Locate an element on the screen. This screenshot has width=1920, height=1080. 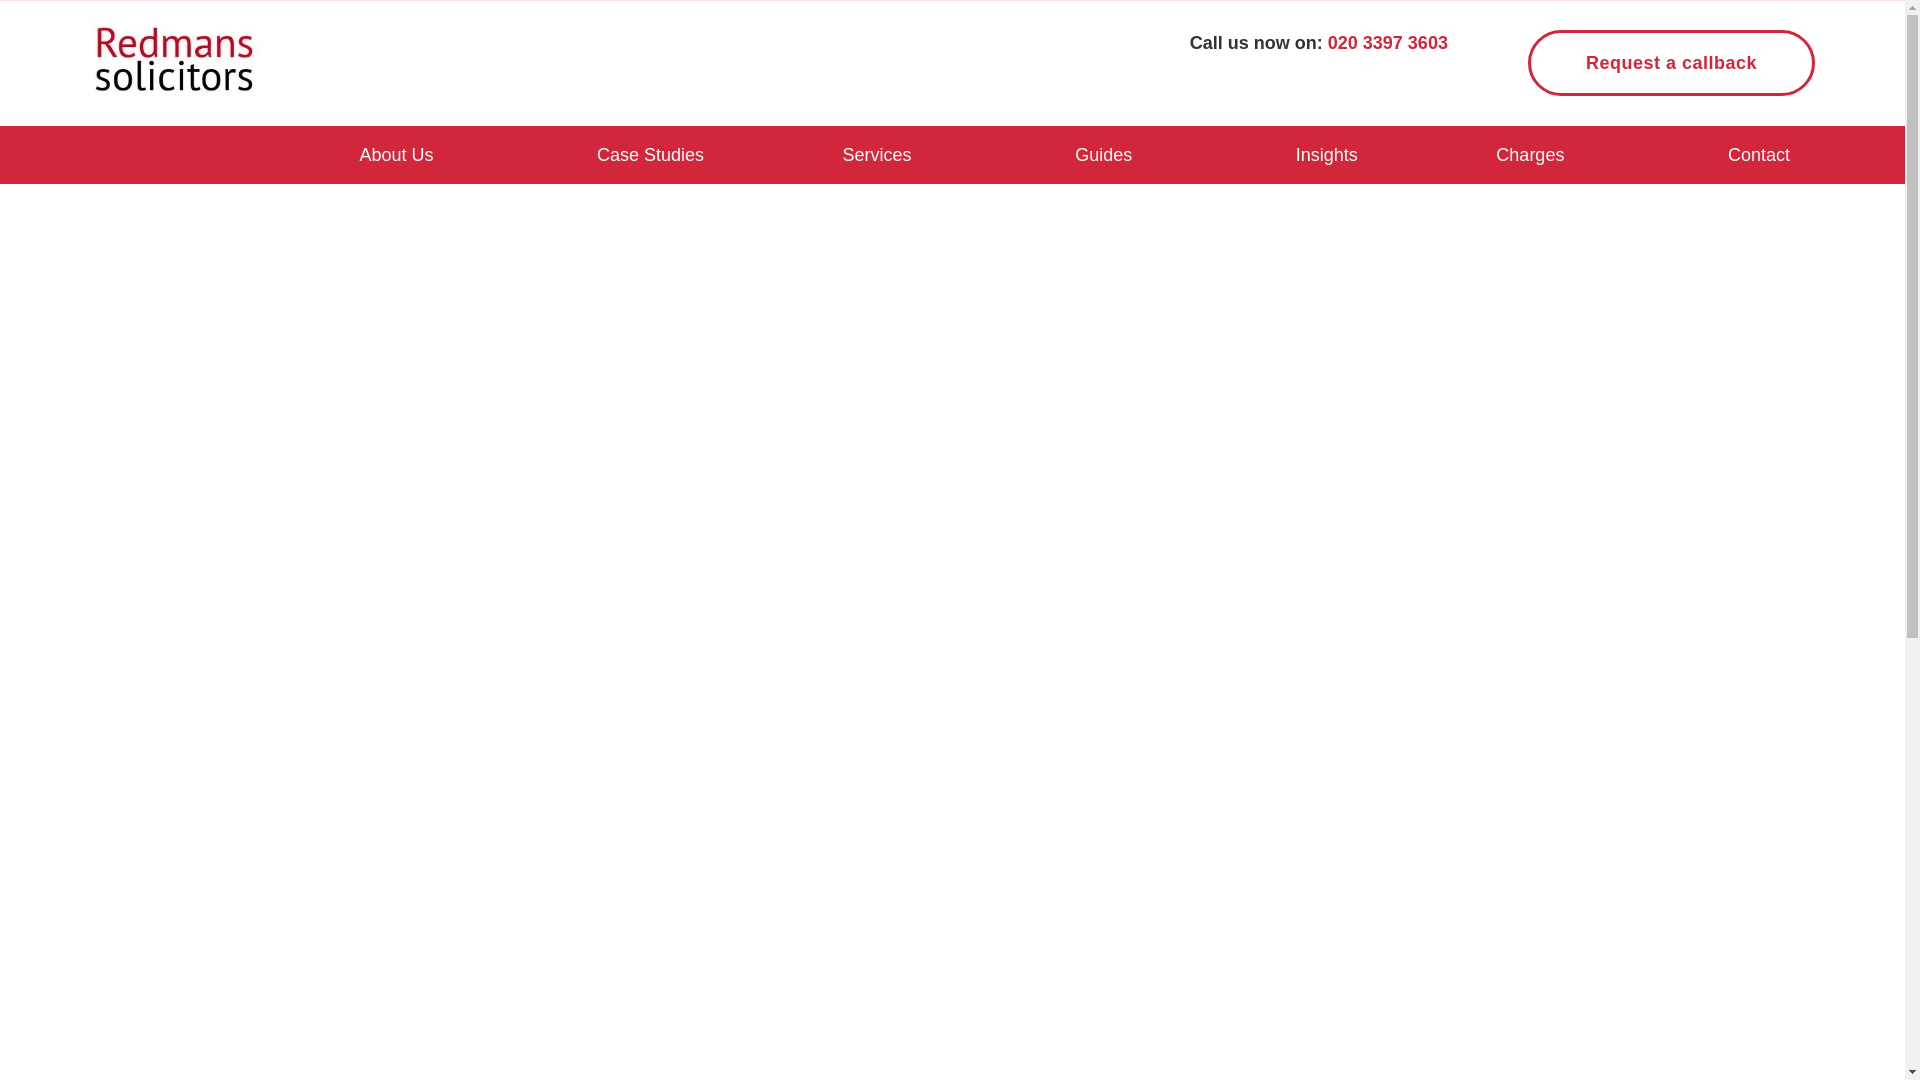
Guides is located at coordinates (1103, 154).